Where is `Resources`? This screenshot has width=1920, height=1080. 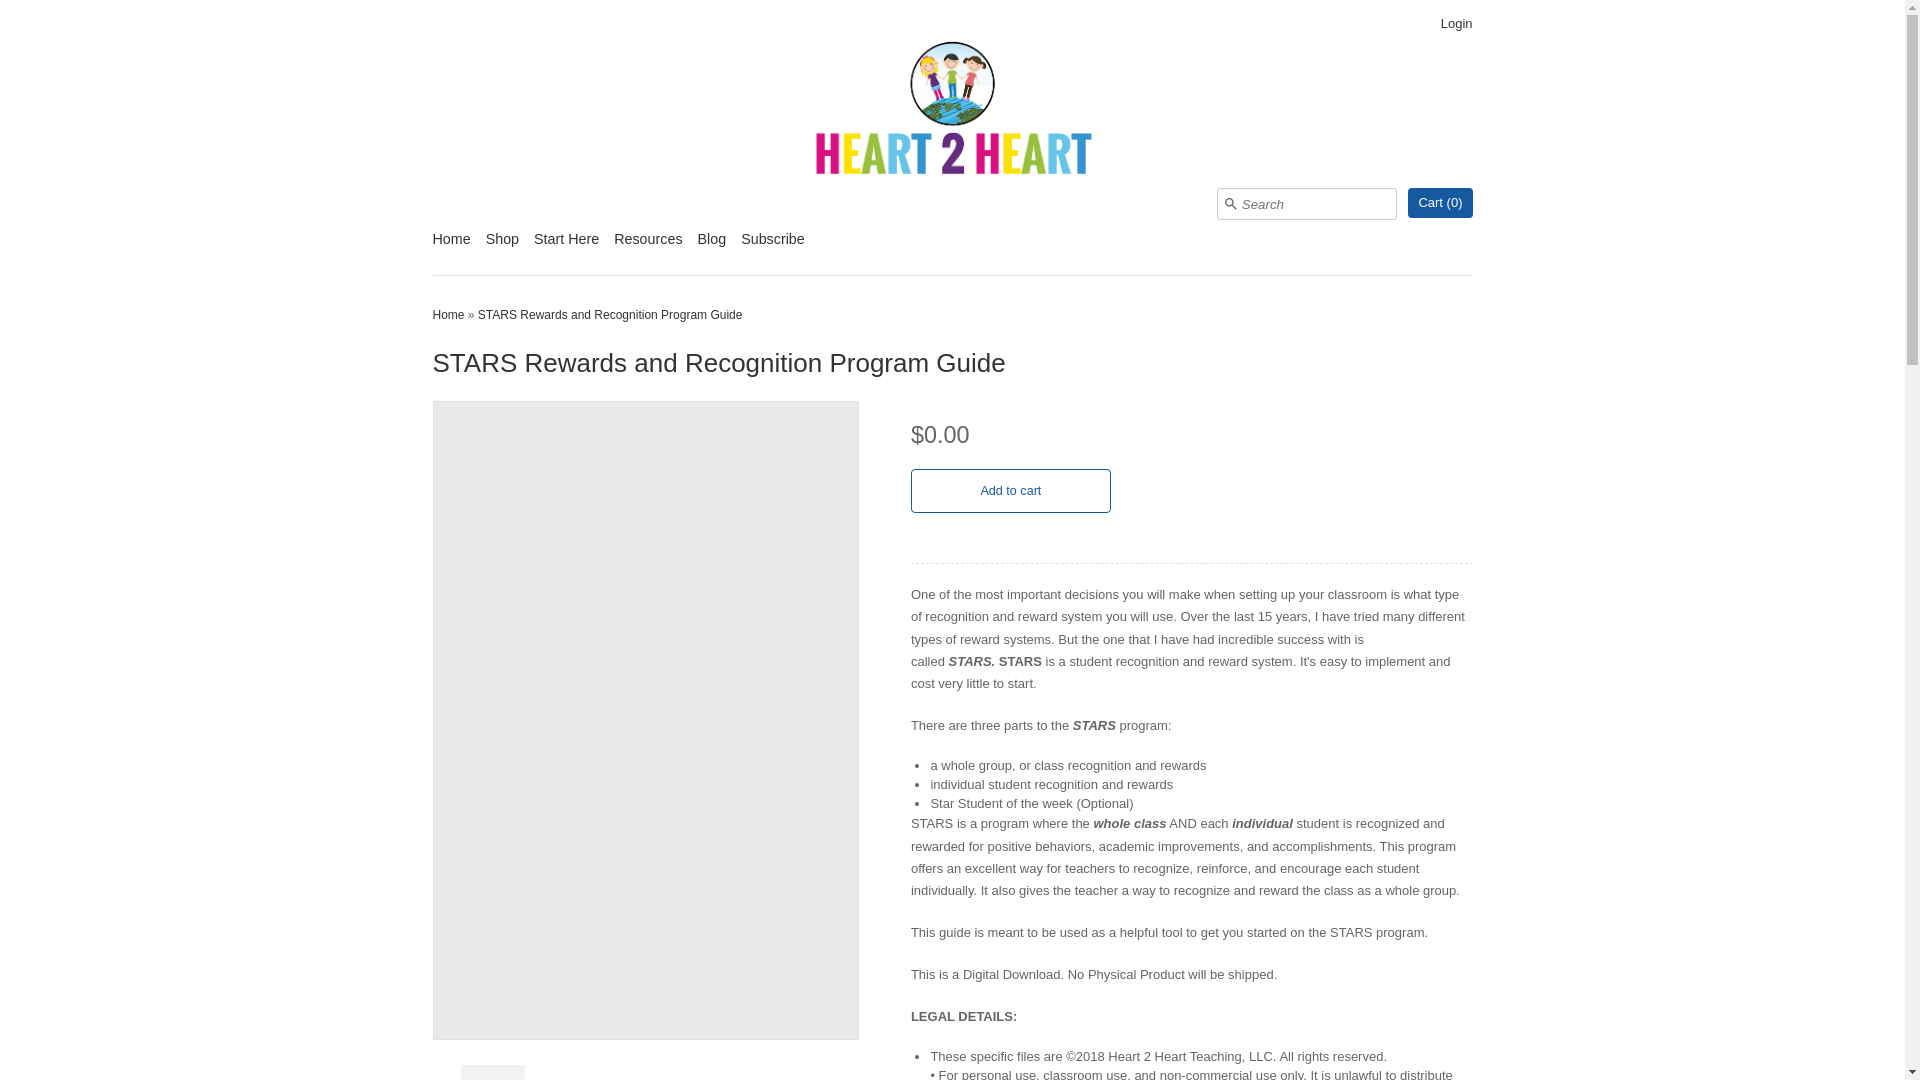
Resources is located at coordinates (648, 246).